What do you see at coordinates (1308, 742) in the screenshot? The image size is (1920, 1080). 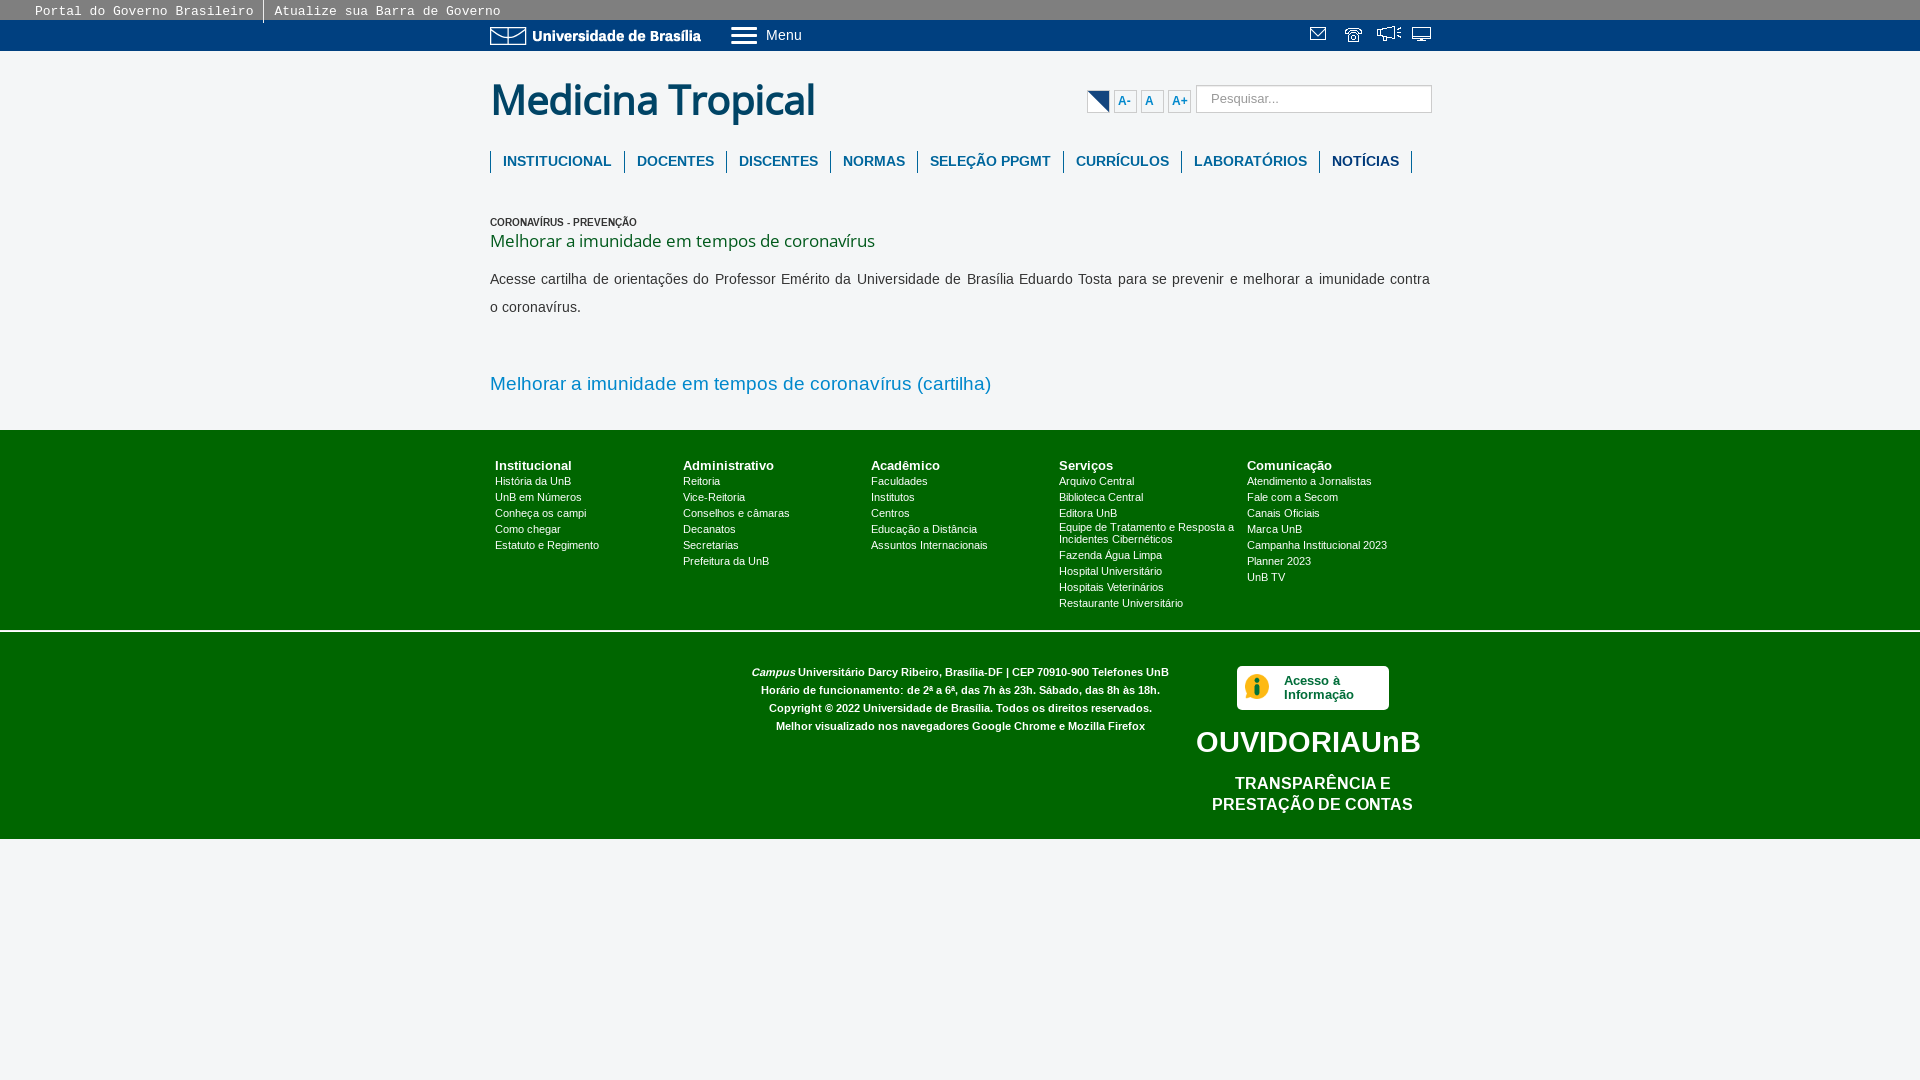 I see `OUVIDORIAUnB` at bounding box center [1308, 742].